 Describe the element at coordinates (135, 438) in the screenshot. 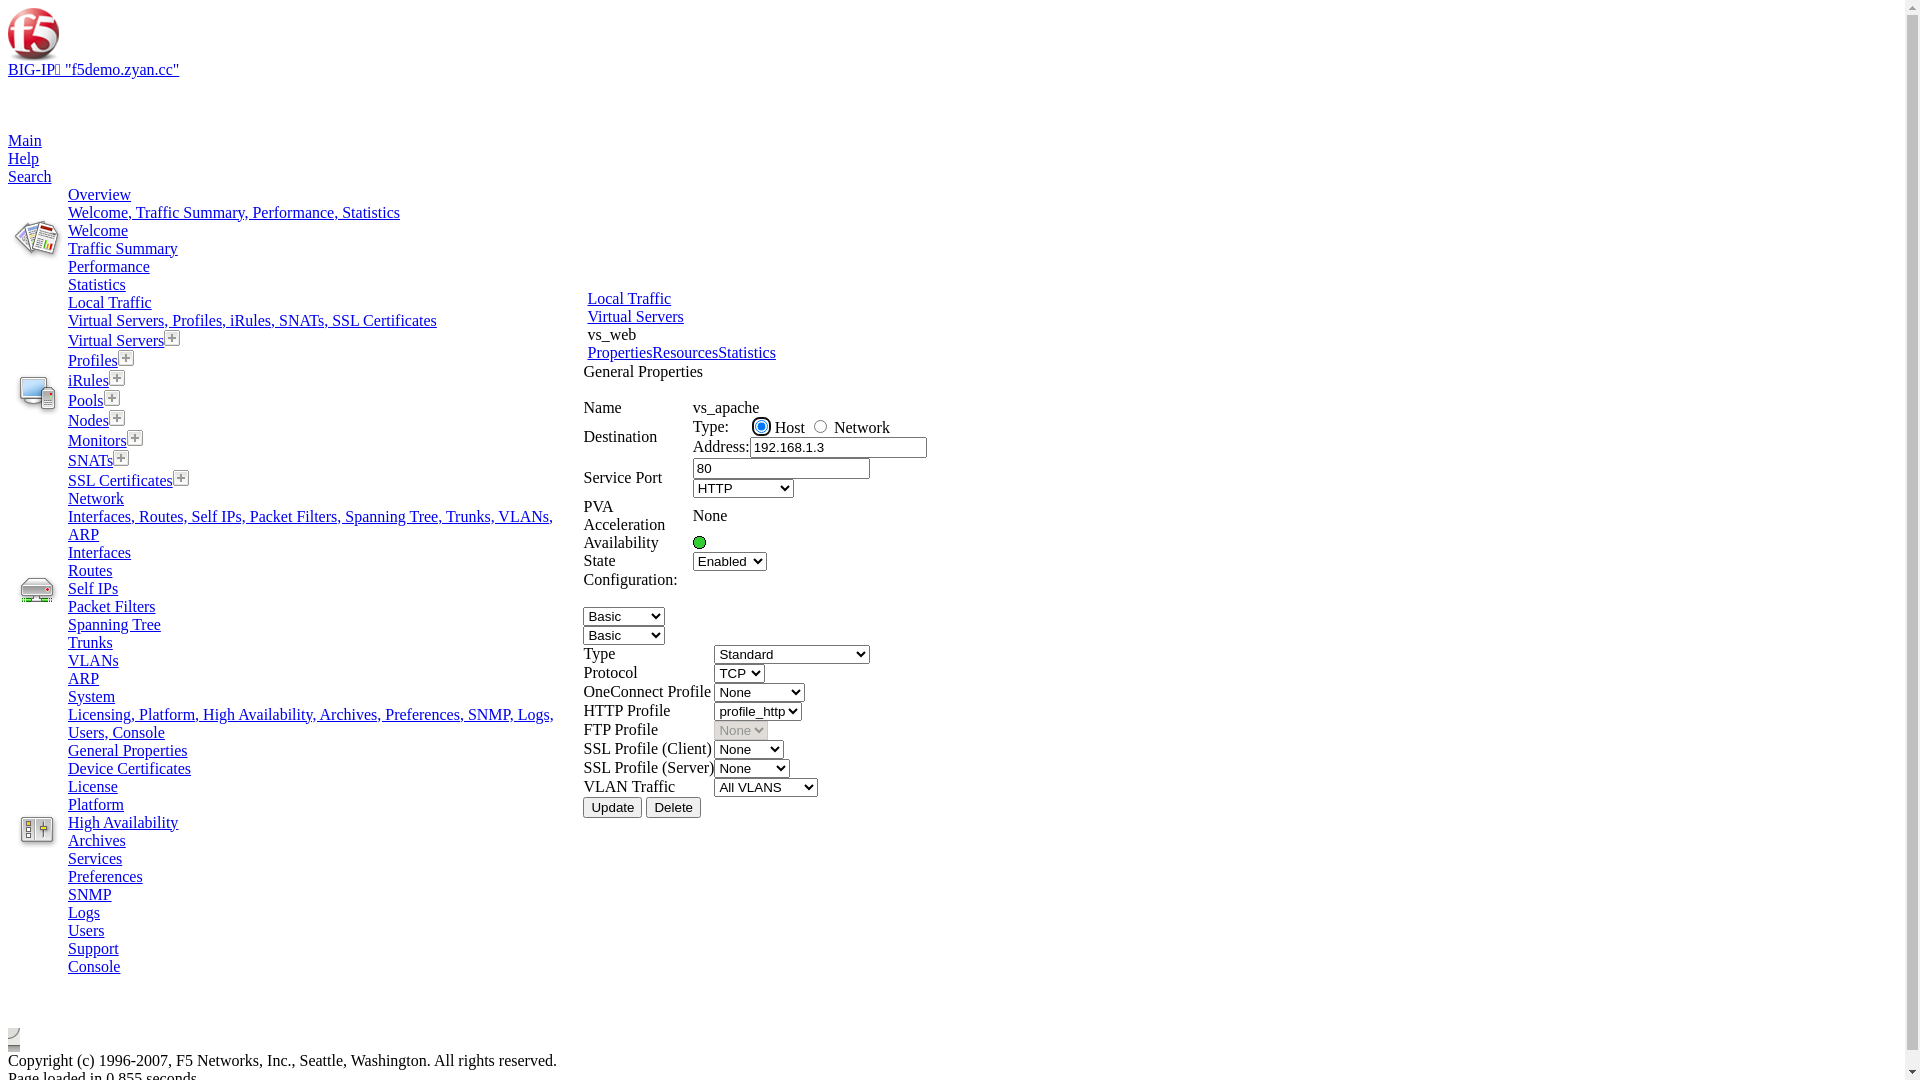

I see `Create Monitor` at that location.